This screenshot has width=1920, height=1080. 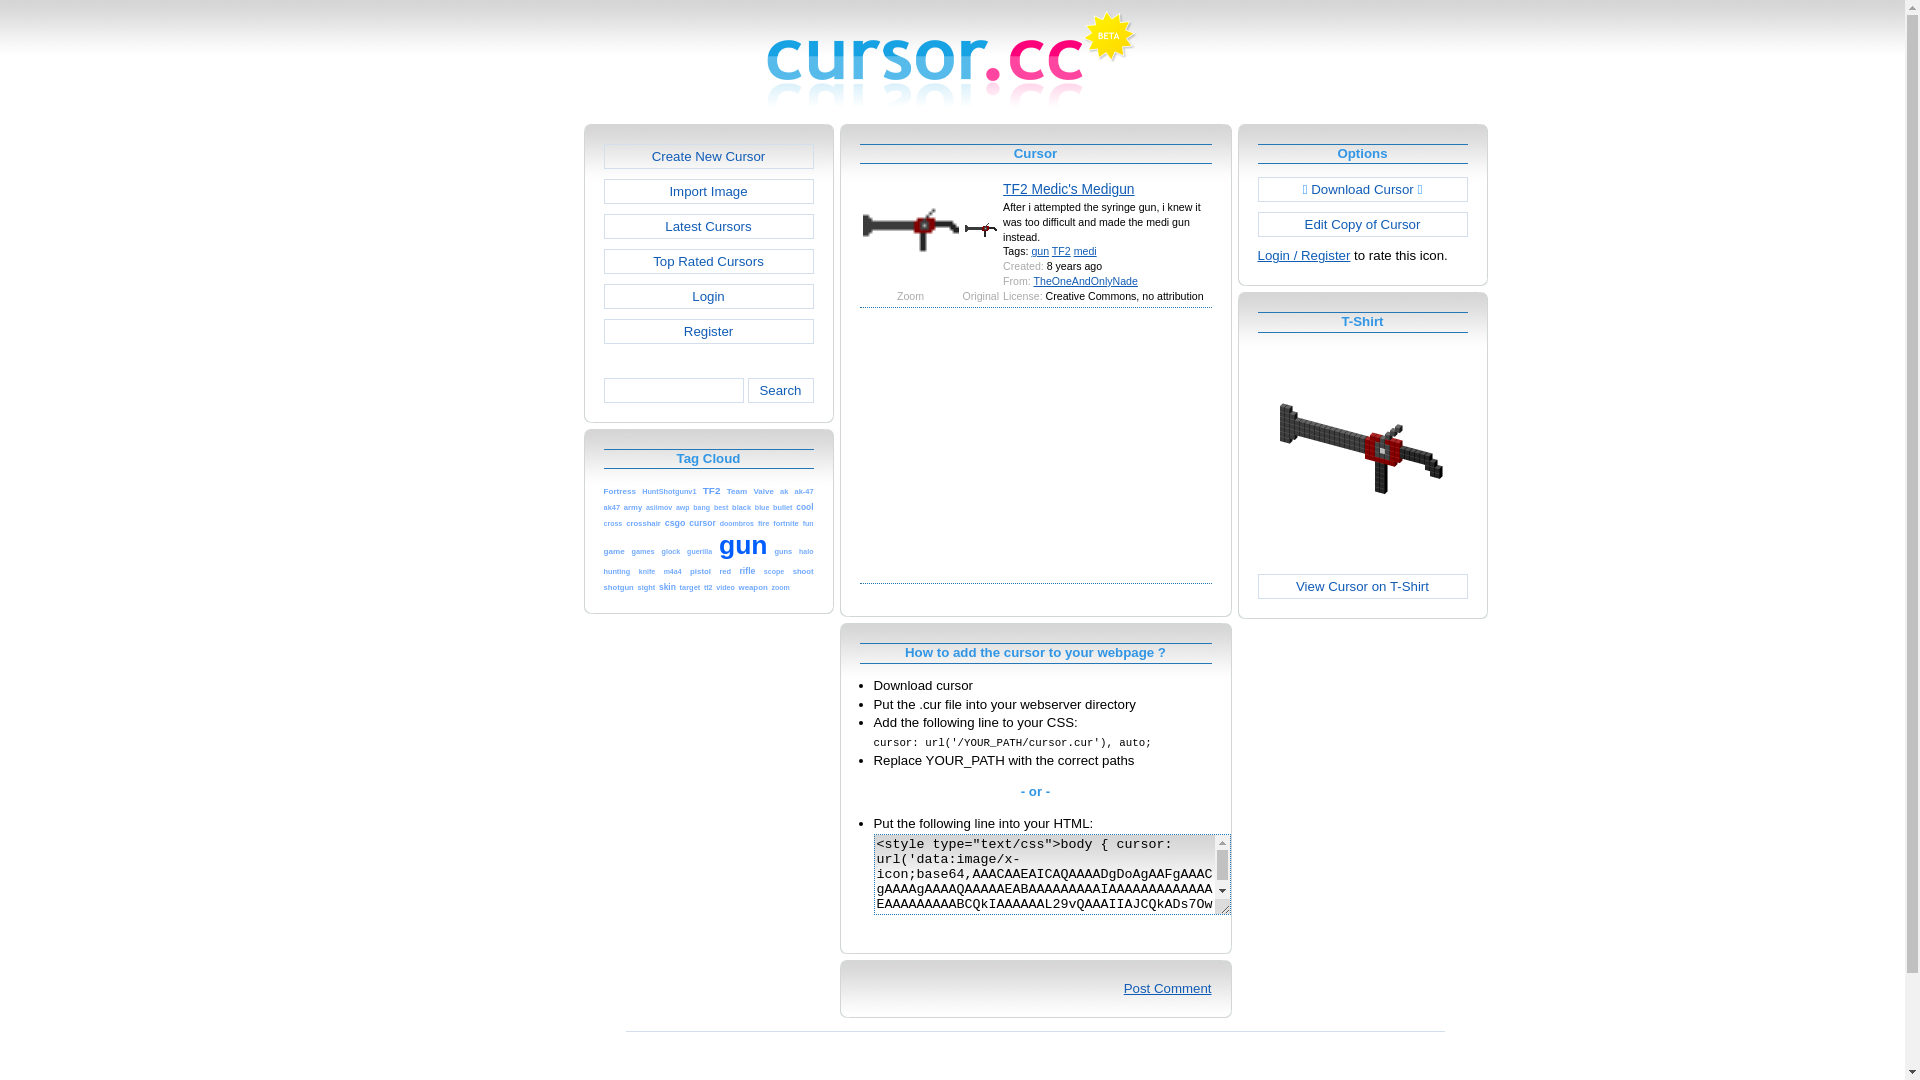 What do you see at coordinates (644, 550) in the screenshot?
I see `games` at bounding box center [644, 550].